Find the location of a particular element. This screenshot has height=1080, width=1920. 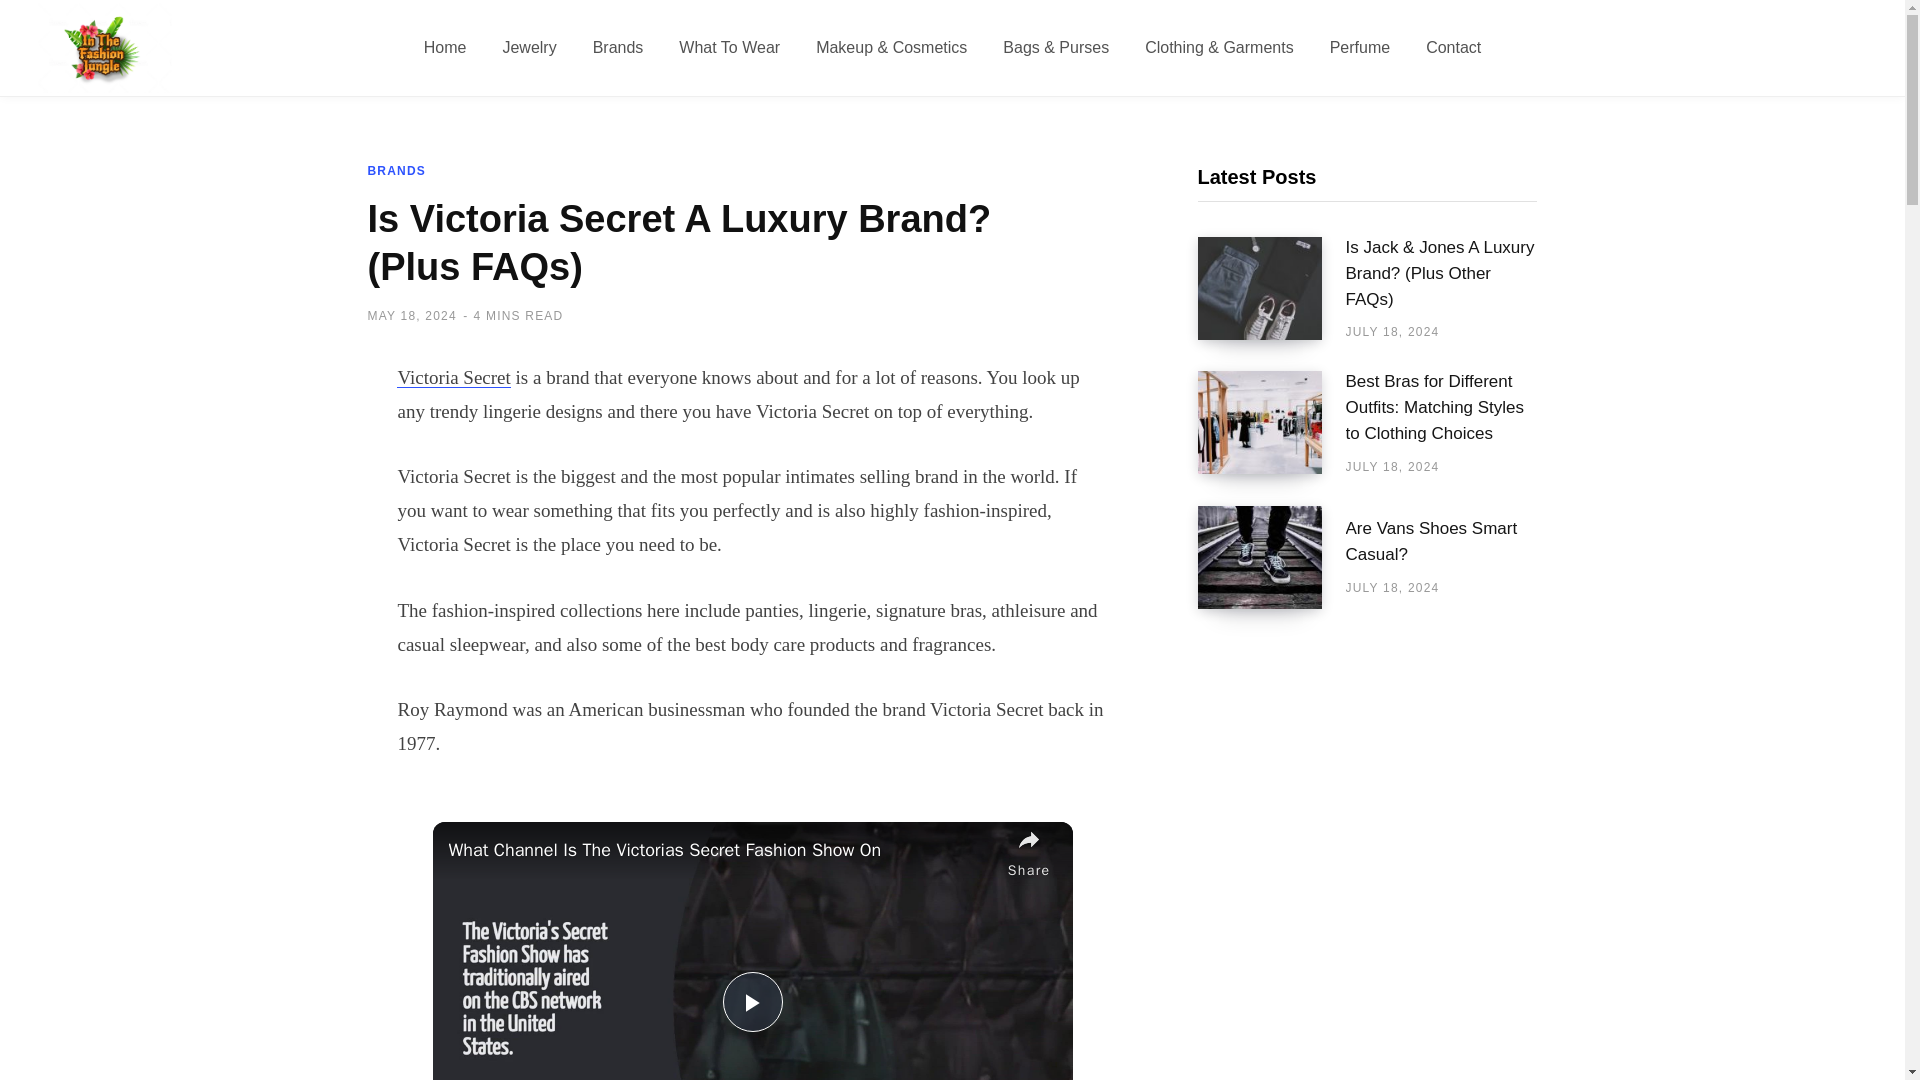

Contact is located at coordinates (1453, 48).